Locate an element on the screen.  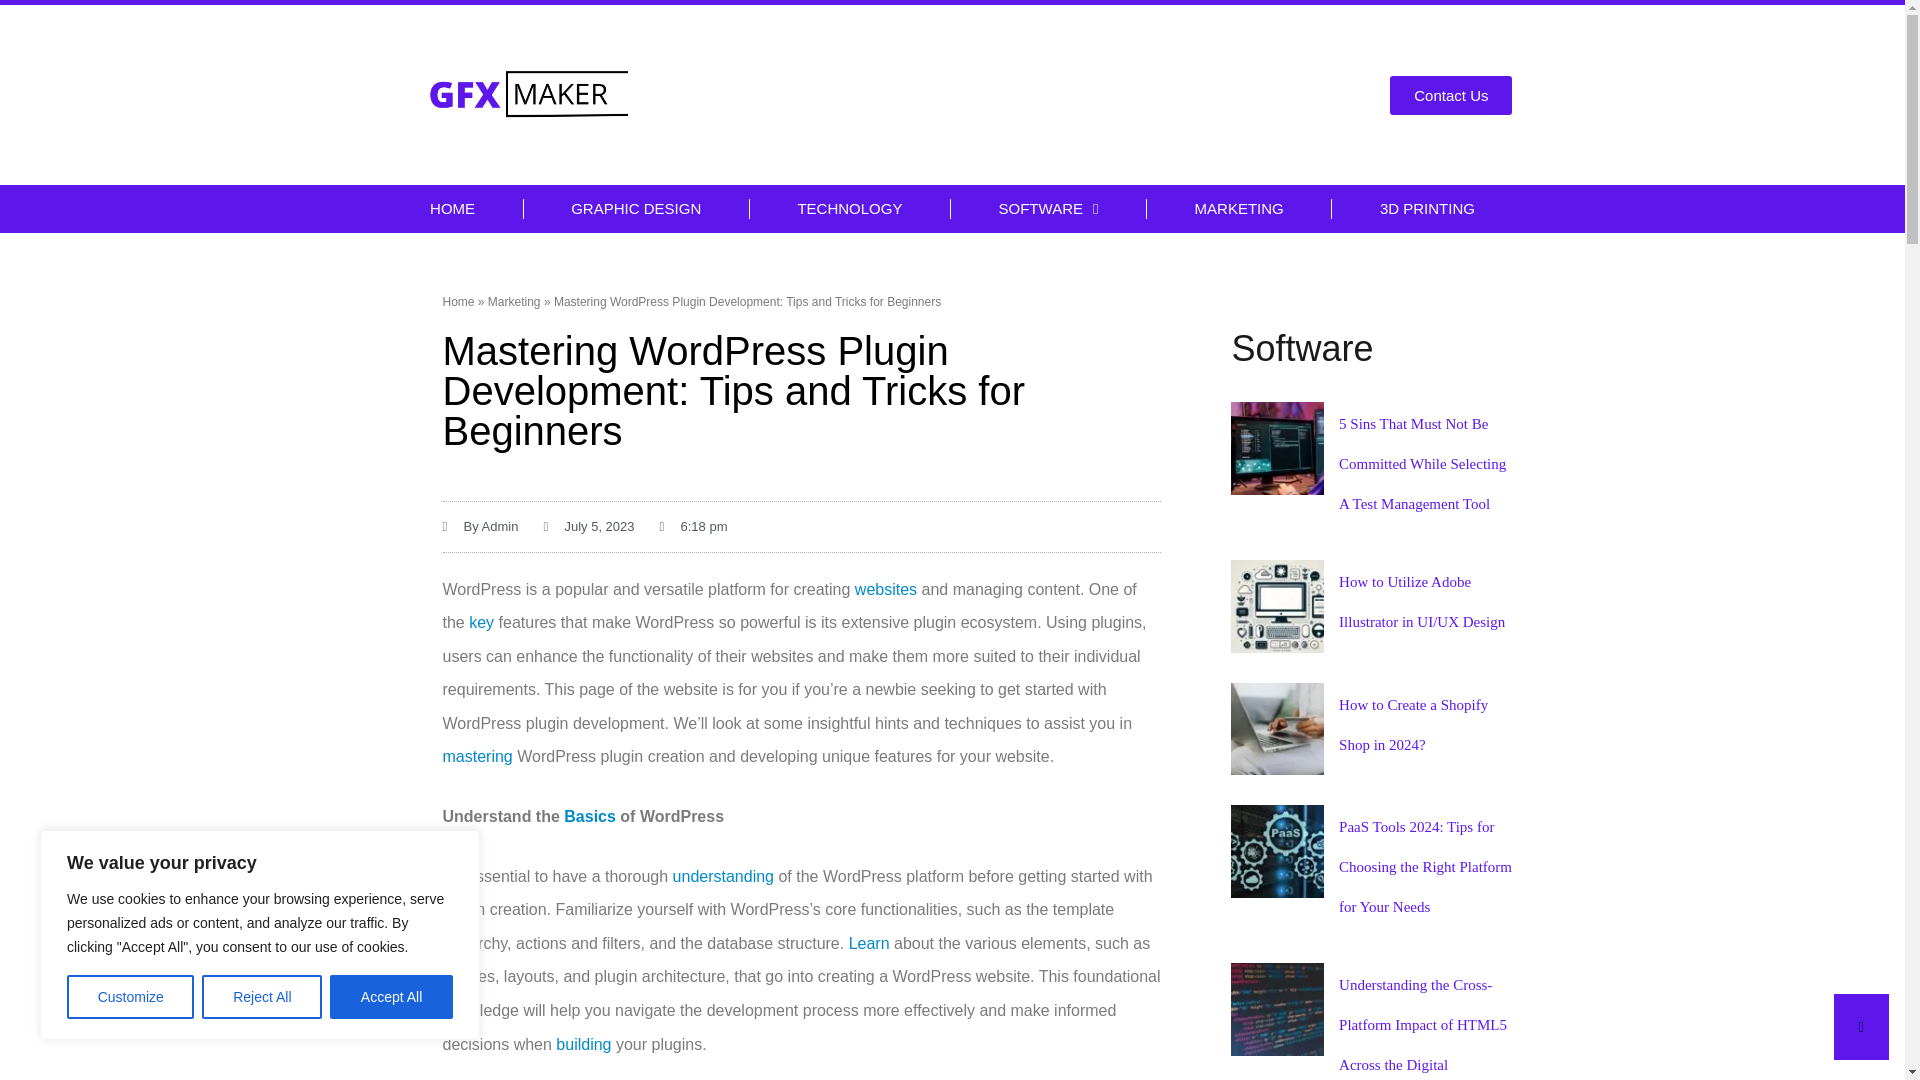
Learn is located at coordinates (869, 943).